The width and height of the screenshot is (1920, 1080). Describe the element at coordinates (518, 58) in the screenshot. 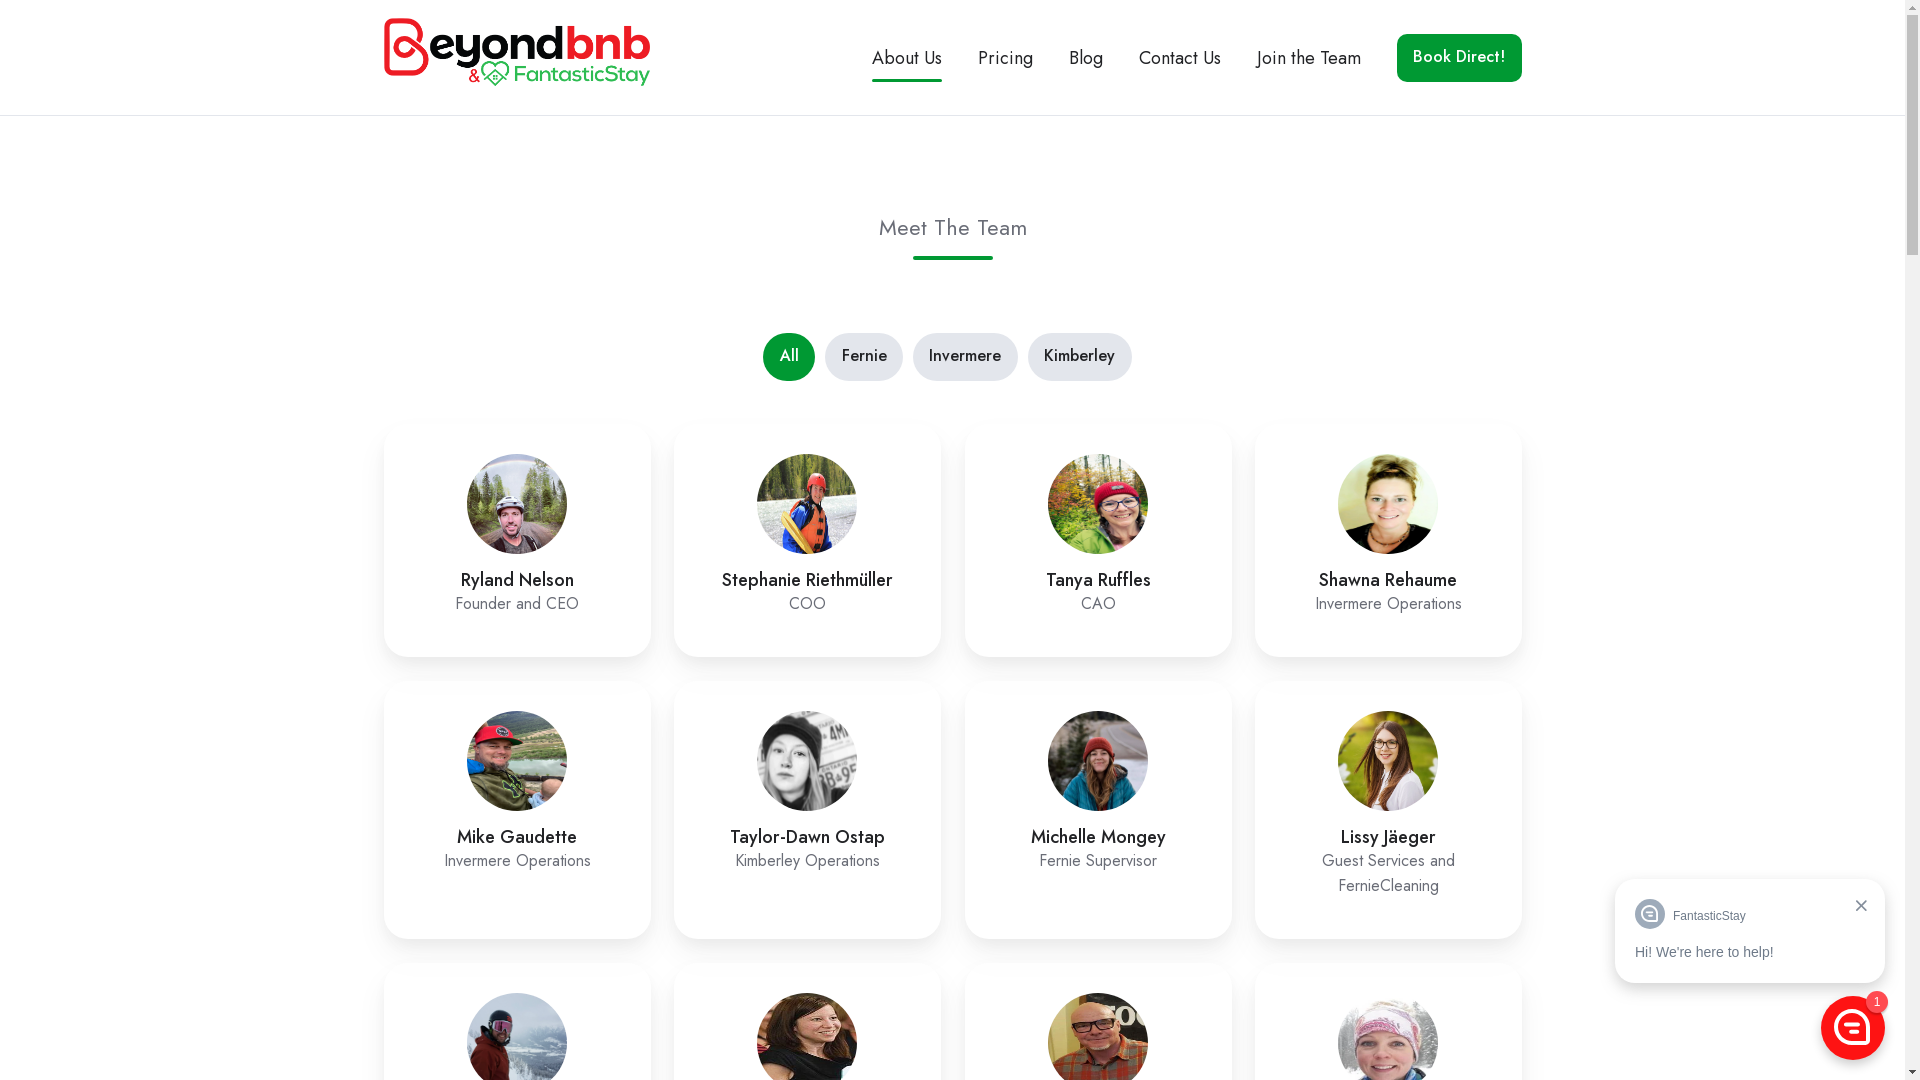

I see `Beyondbnb Rental Management Experts` at that location.